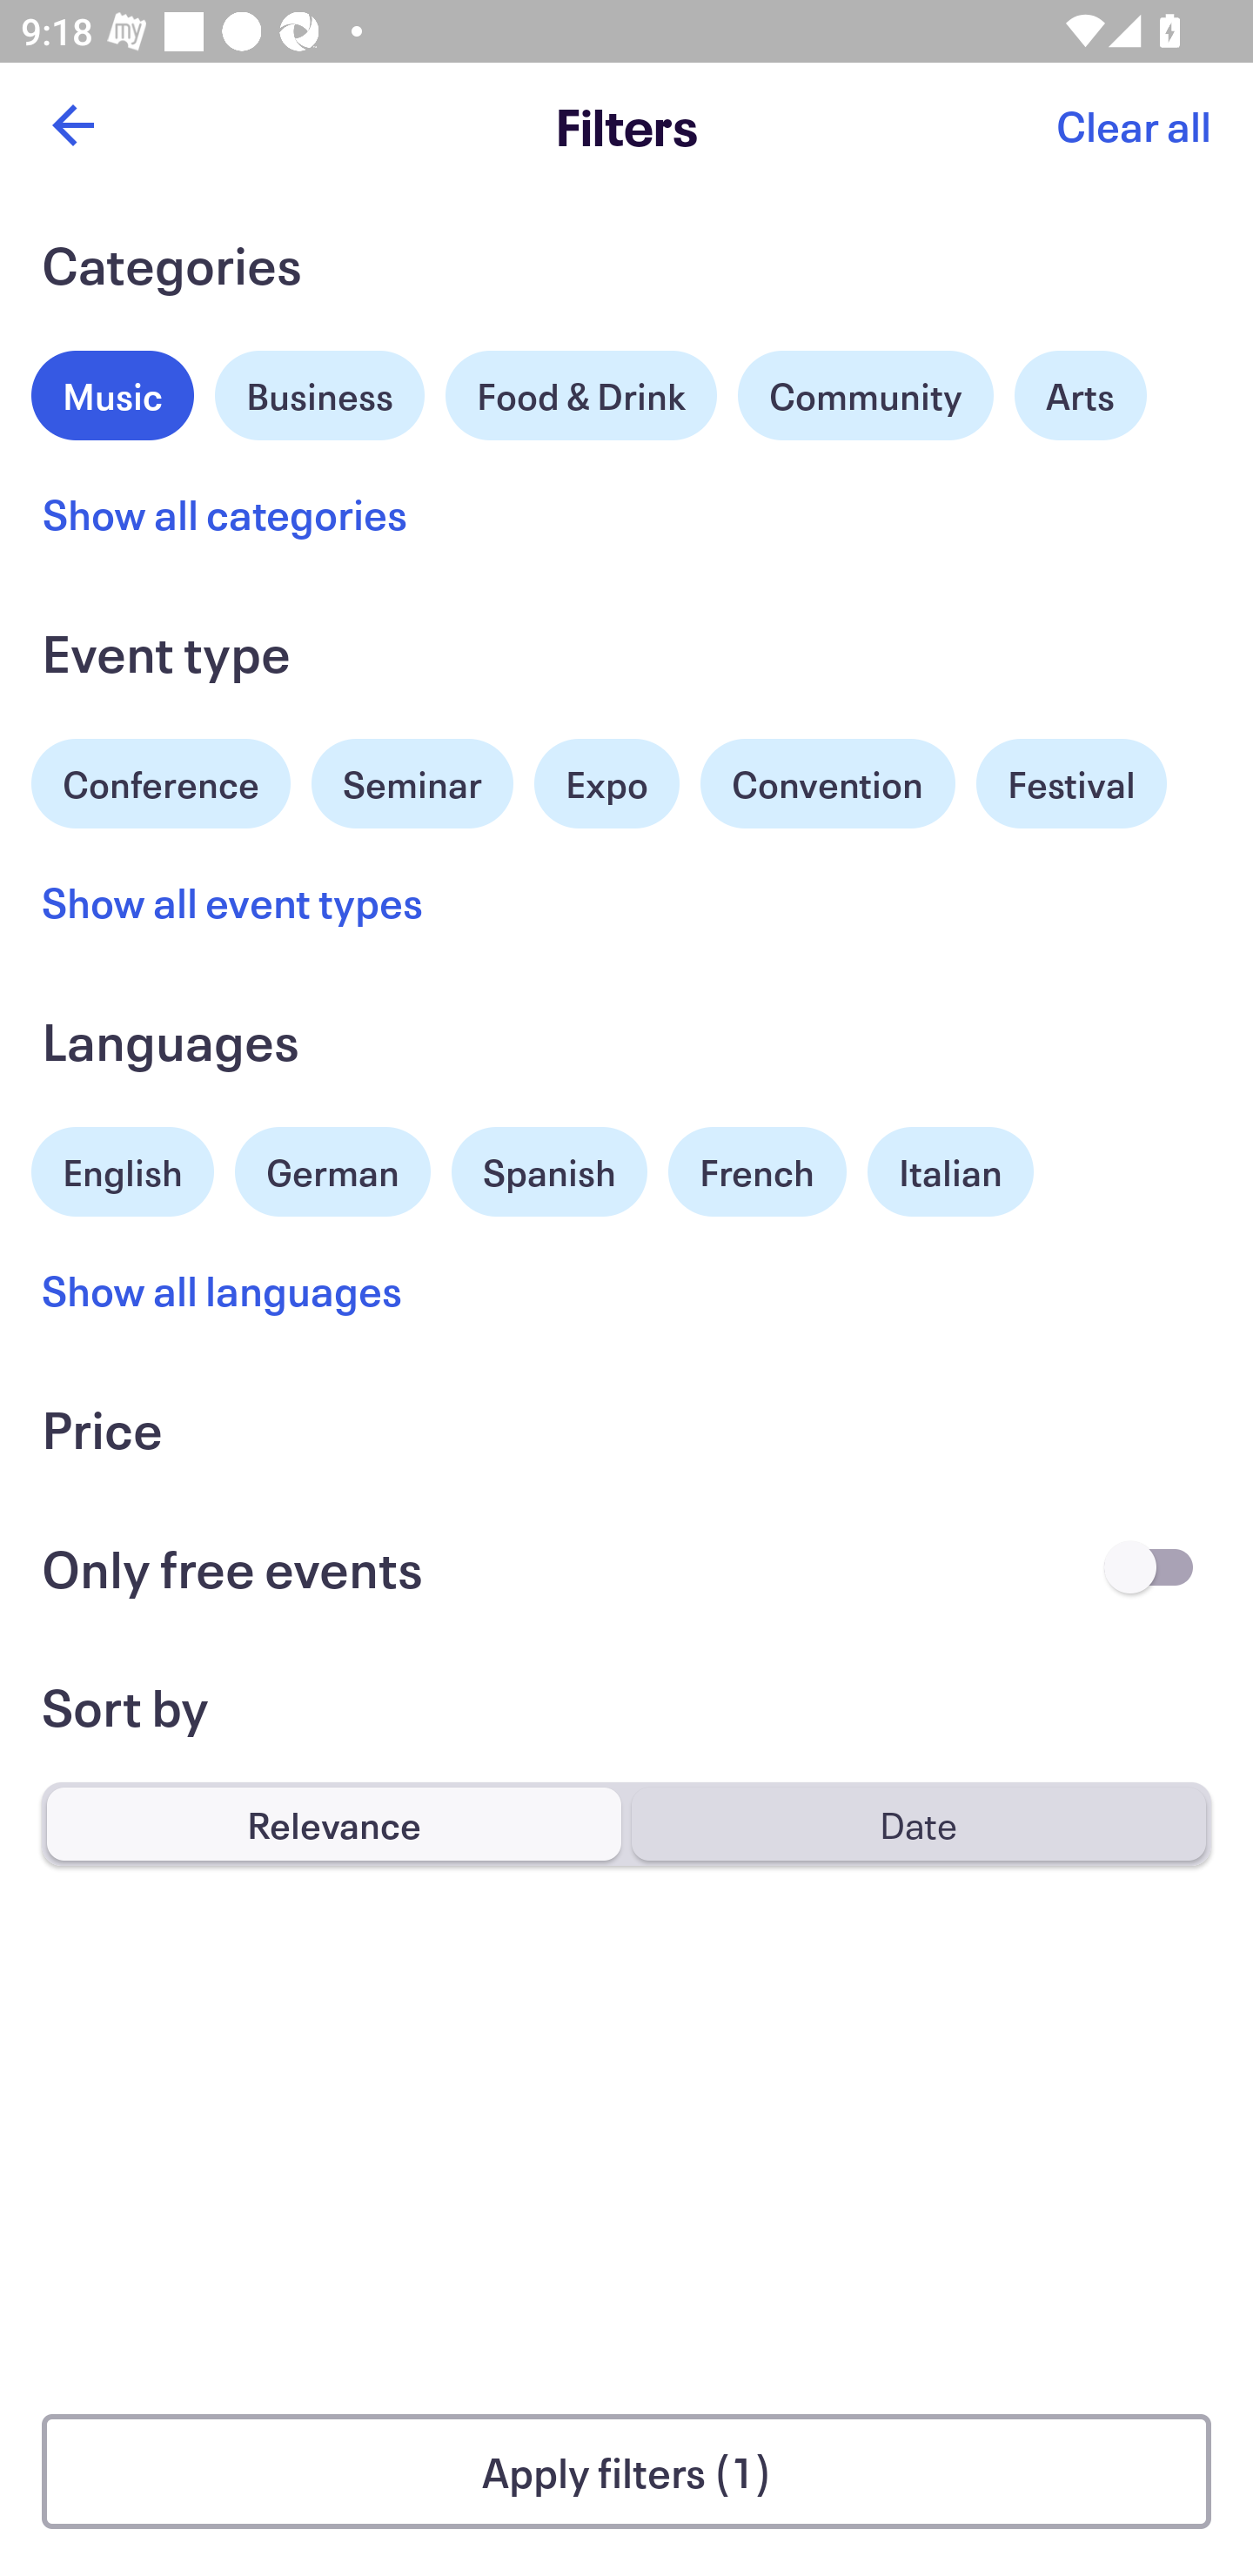  I want to click on Seminar, so click(412, 783).